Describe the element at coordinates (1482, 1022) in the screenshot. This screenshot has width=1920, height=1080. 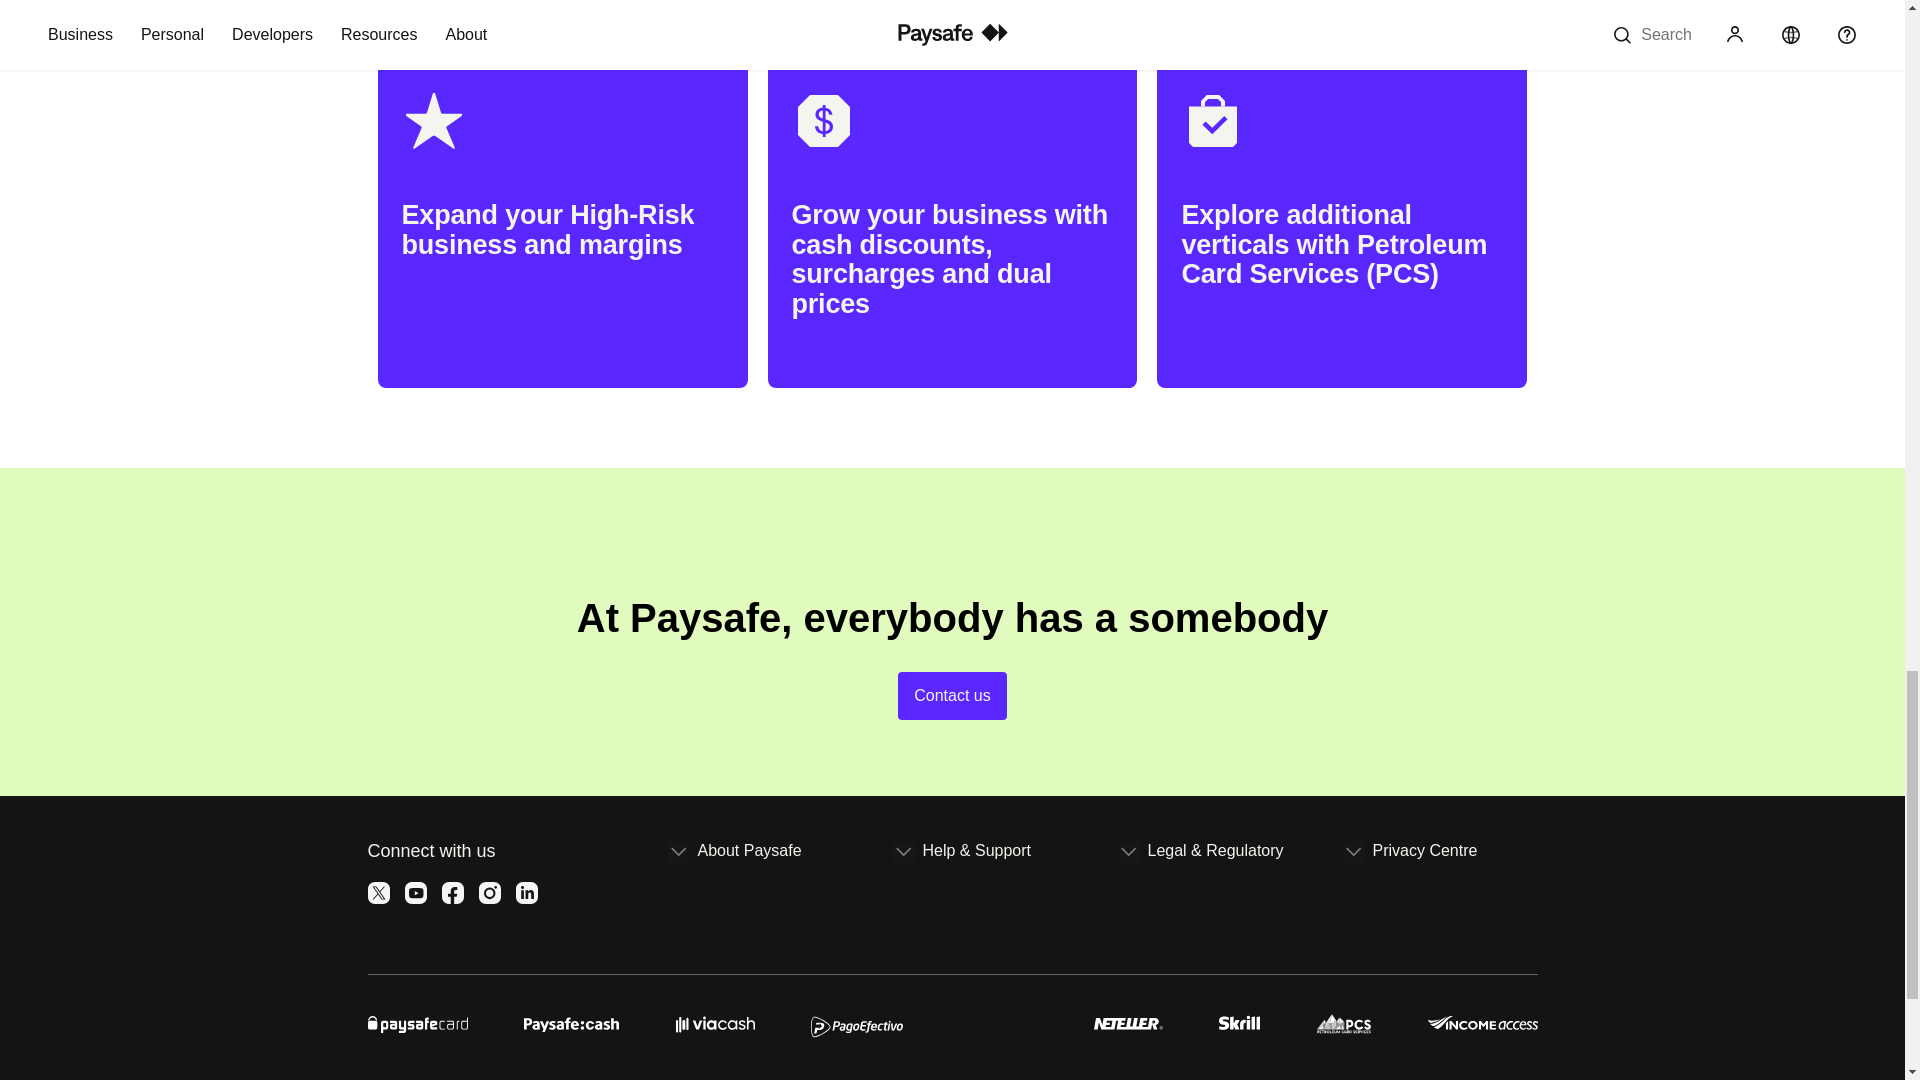
I see `Income Access` at that location.